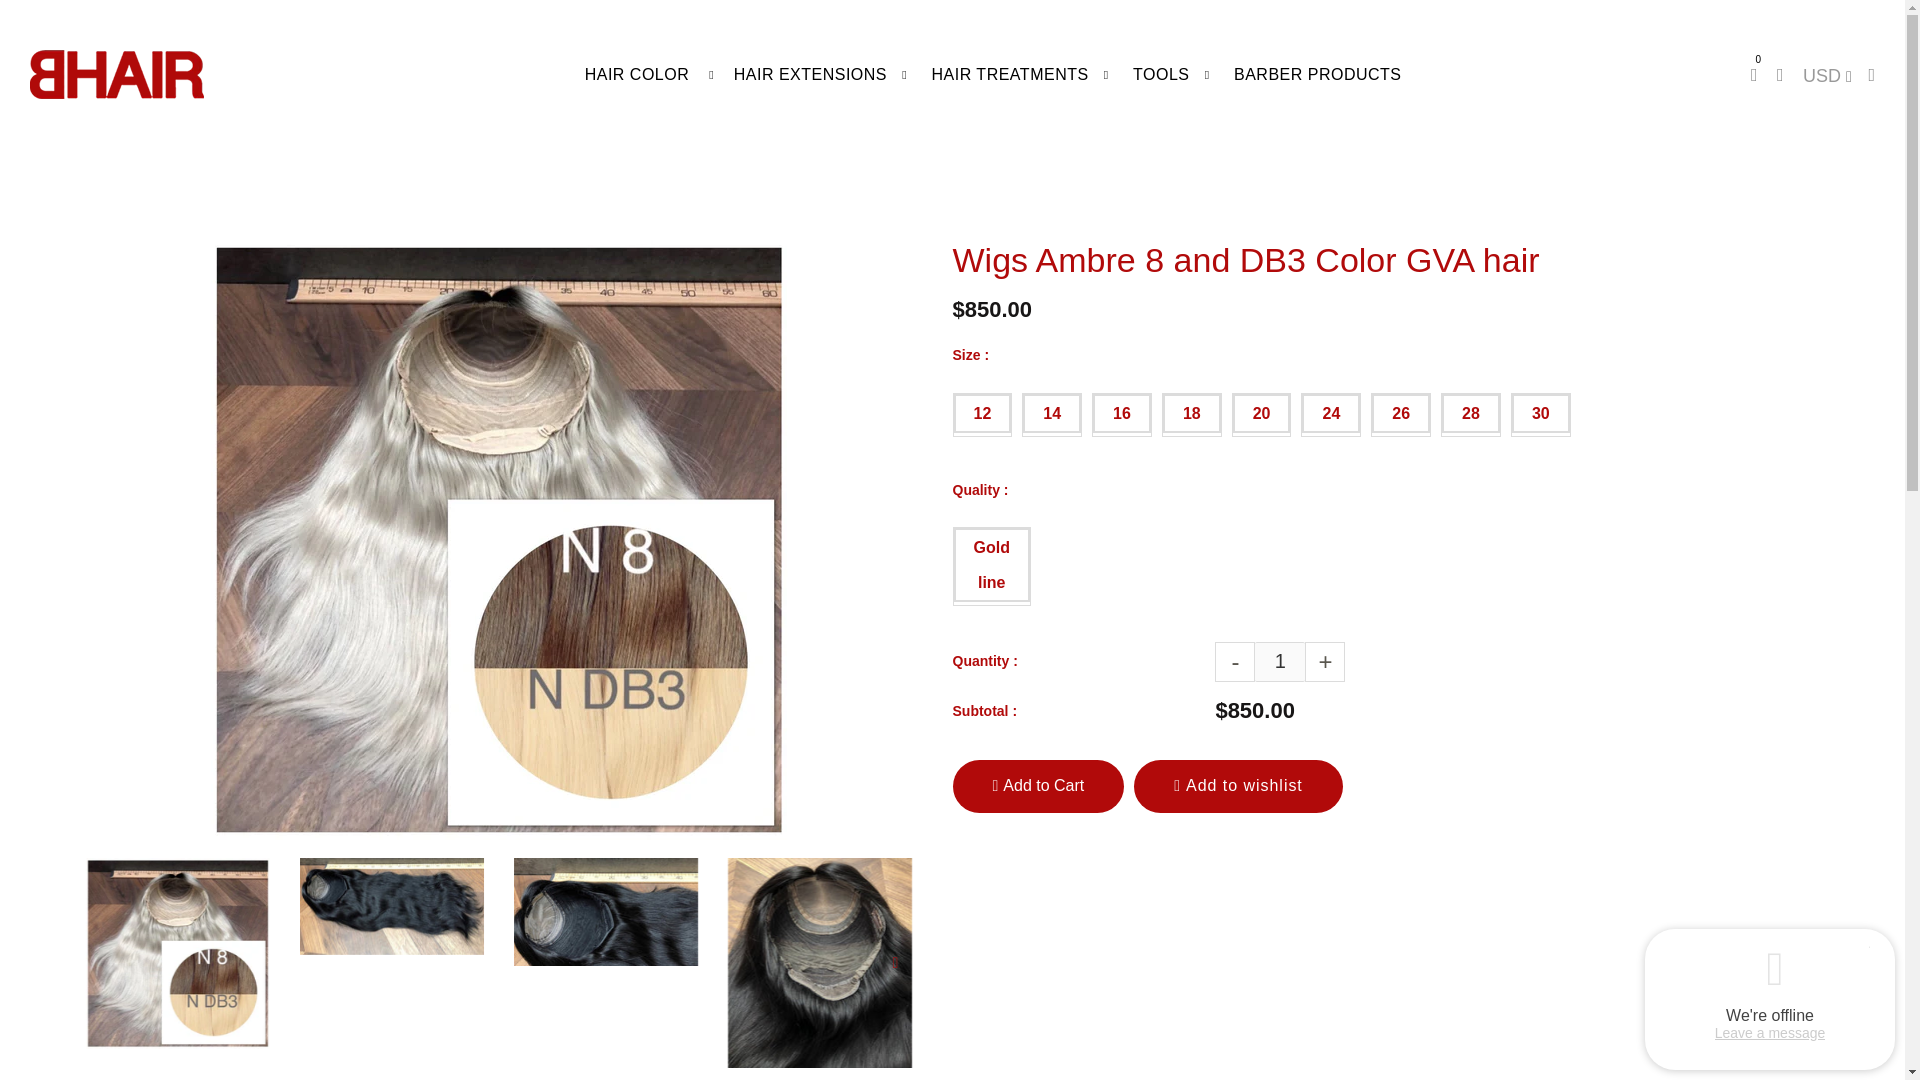 This screenshot has height=1080, width=1920. I want to click on HAIR COLOR, so click(637, 74).